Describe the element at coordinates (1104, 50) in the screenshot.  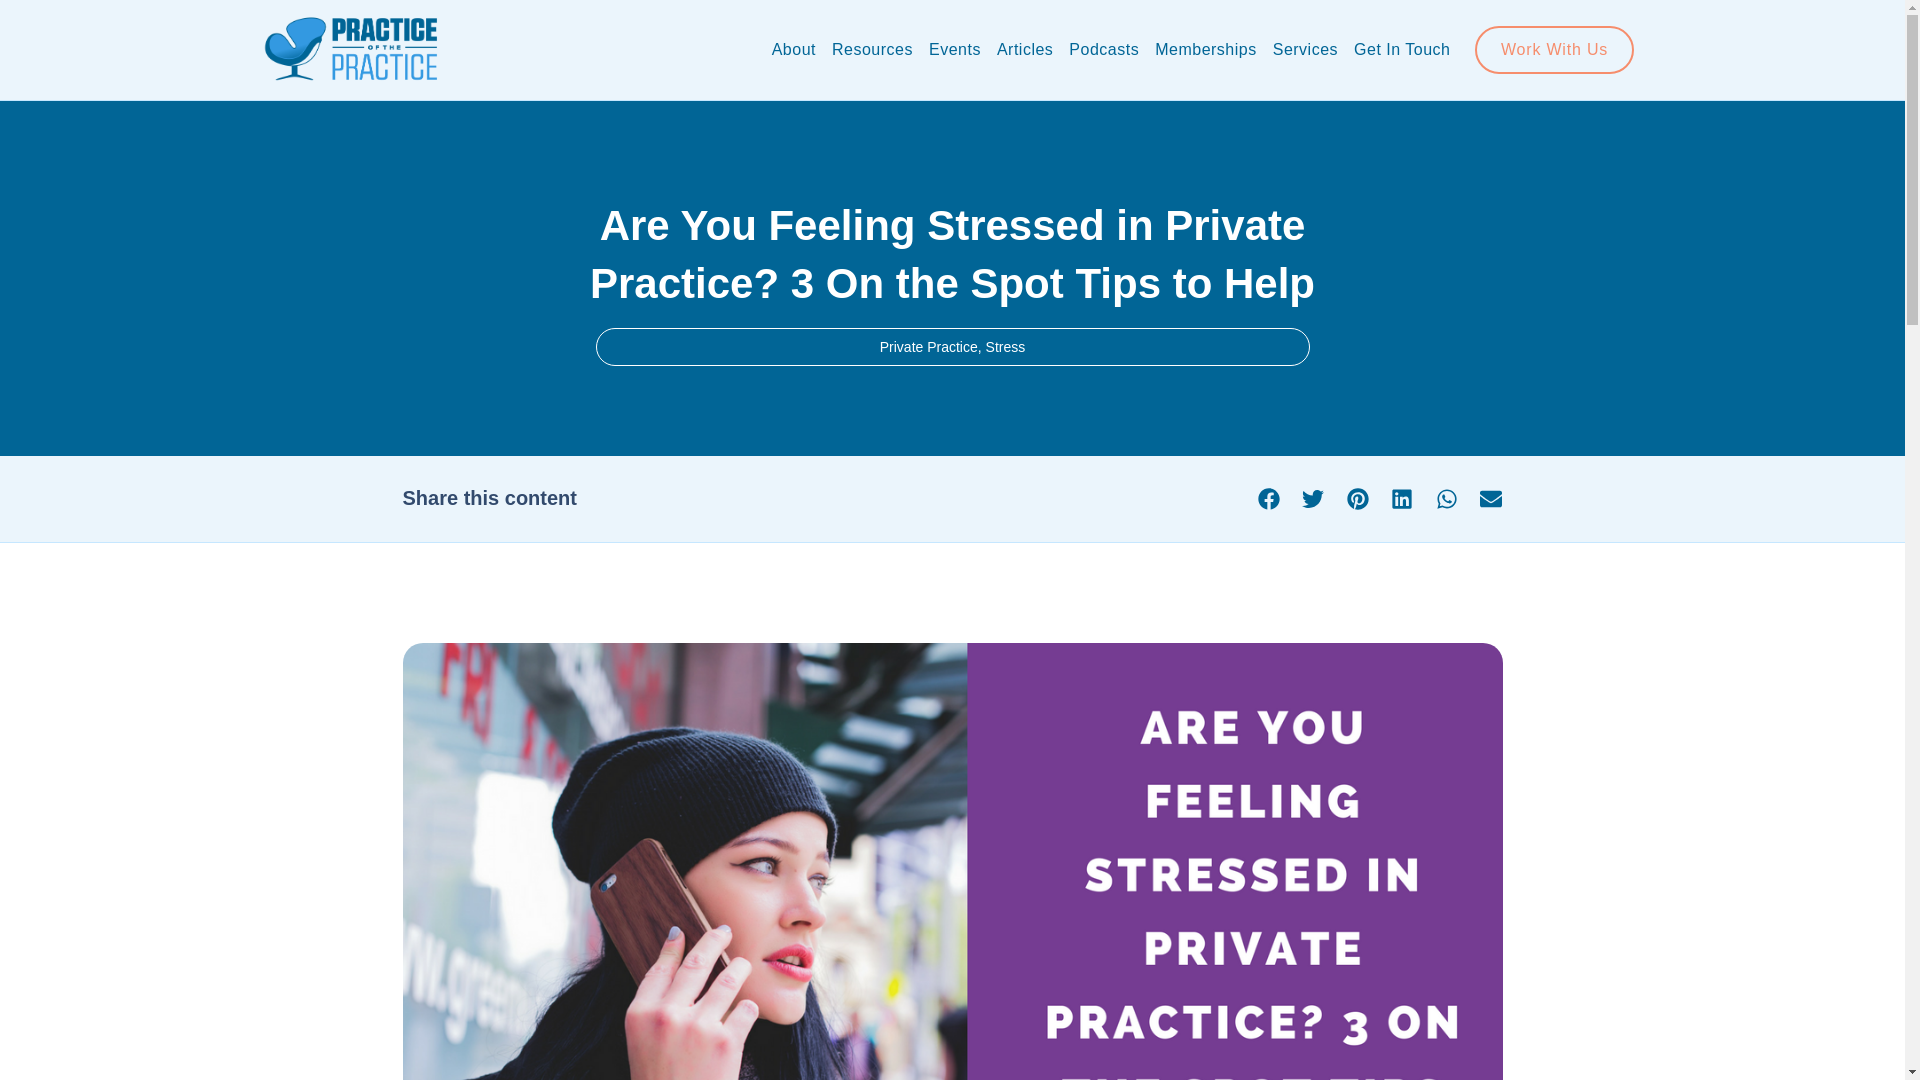
I see `Podcasts` at that location.